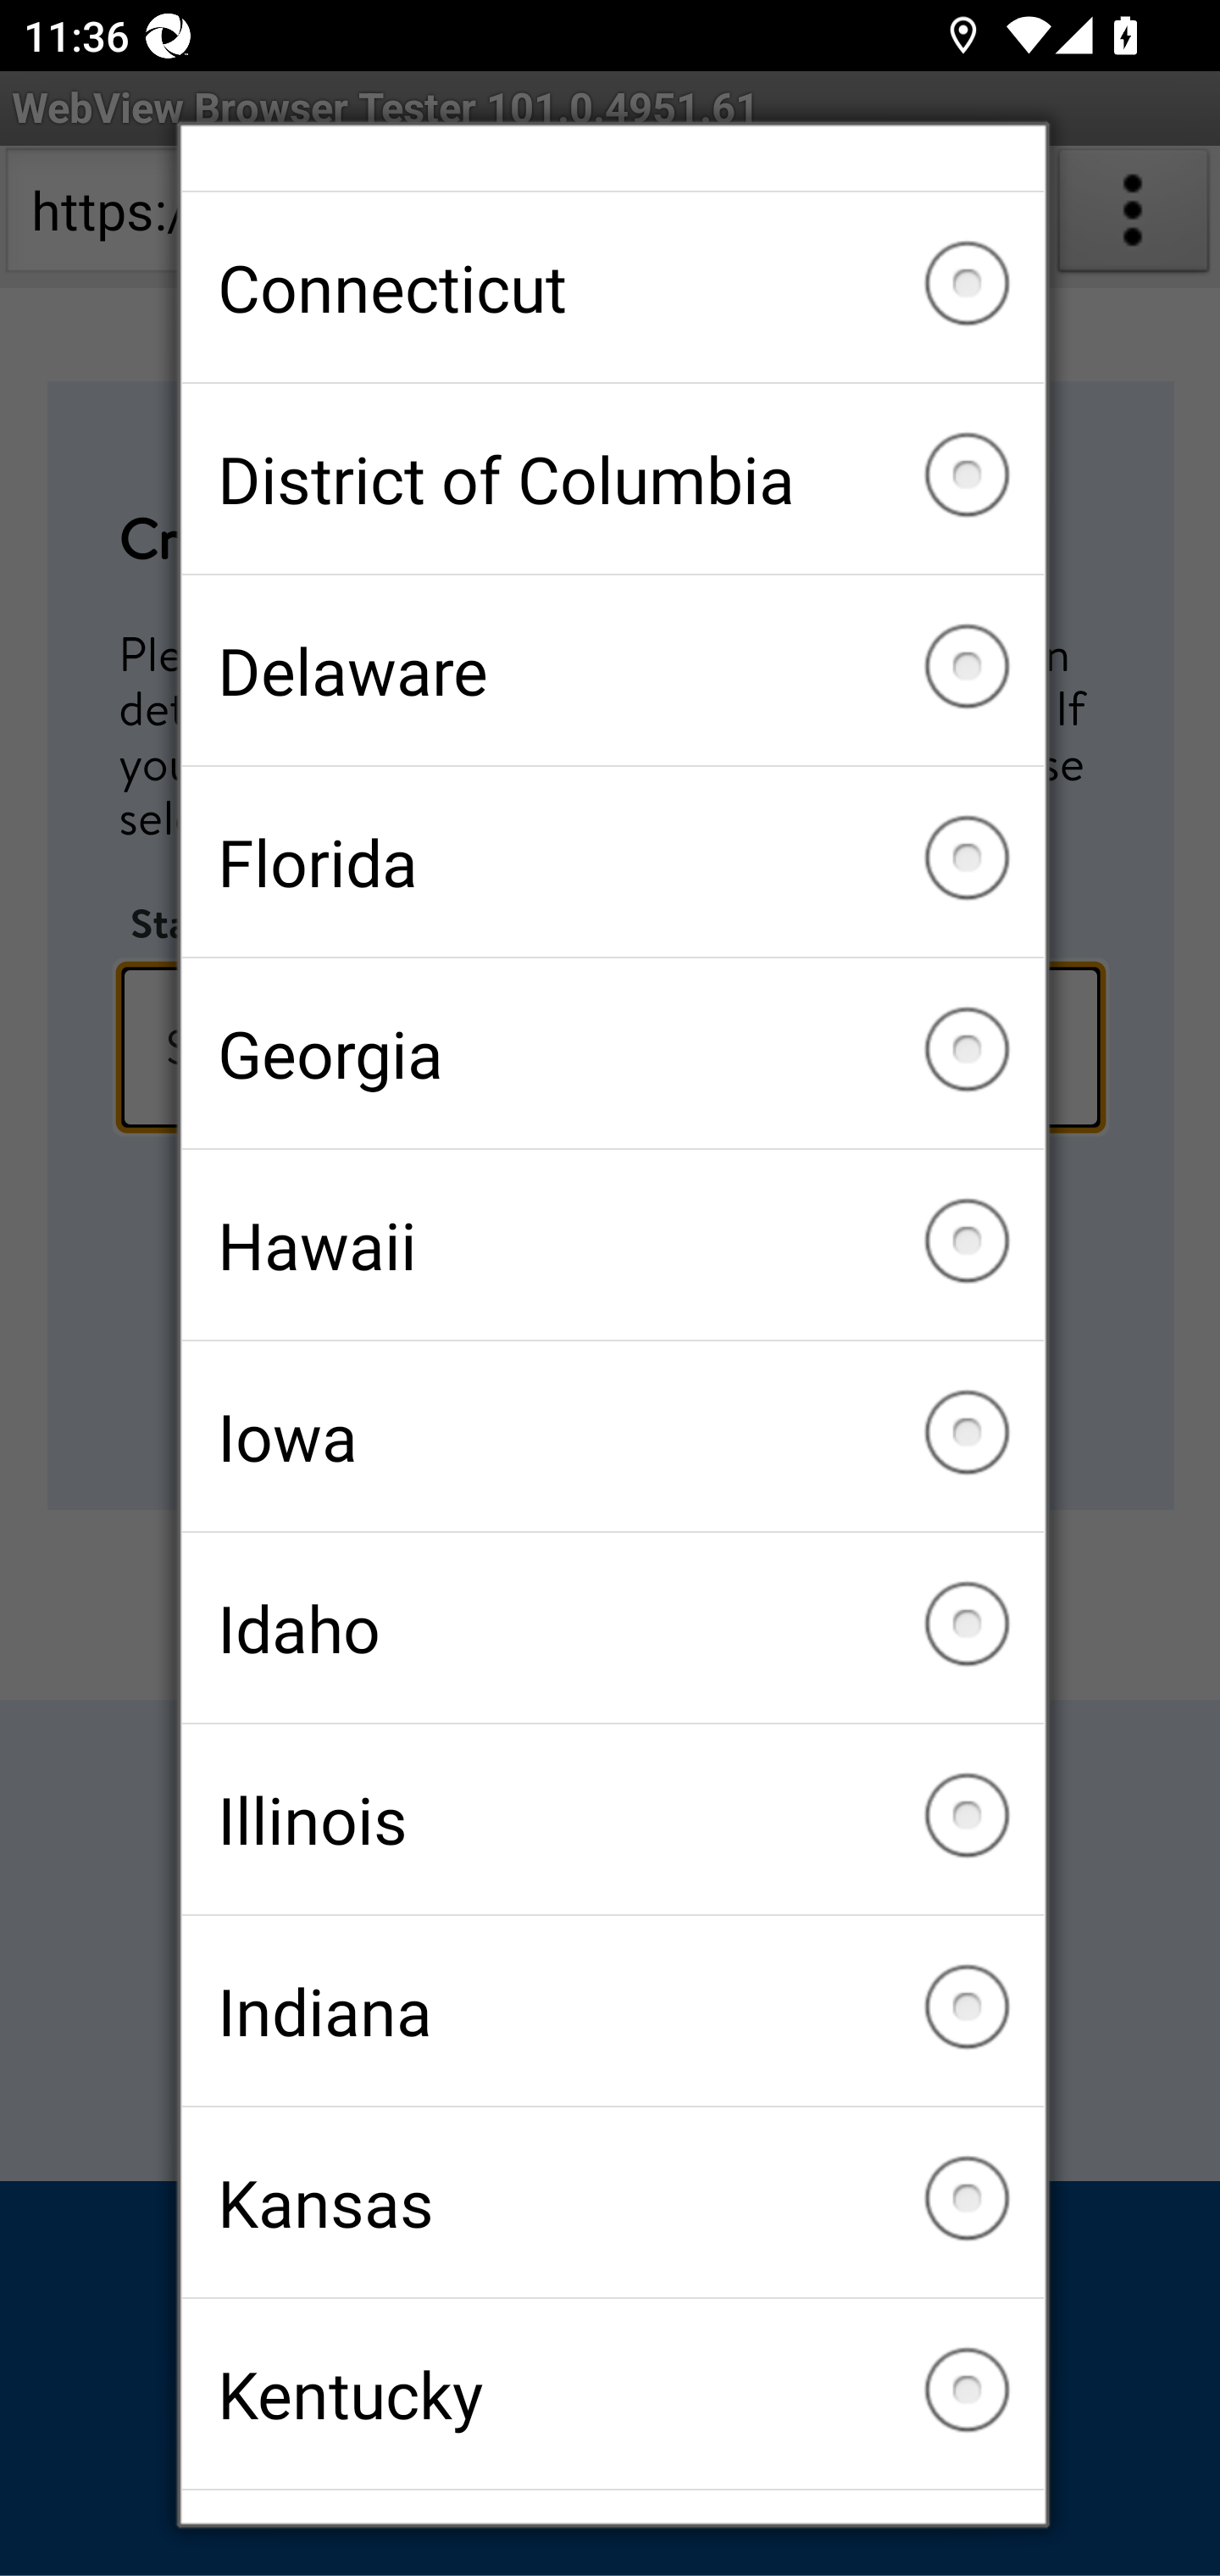 This screenshot has width=1220, height=2576. Describe the element at coordinates (613, 2010) in the screenshot. I see `Indiana` at that location.